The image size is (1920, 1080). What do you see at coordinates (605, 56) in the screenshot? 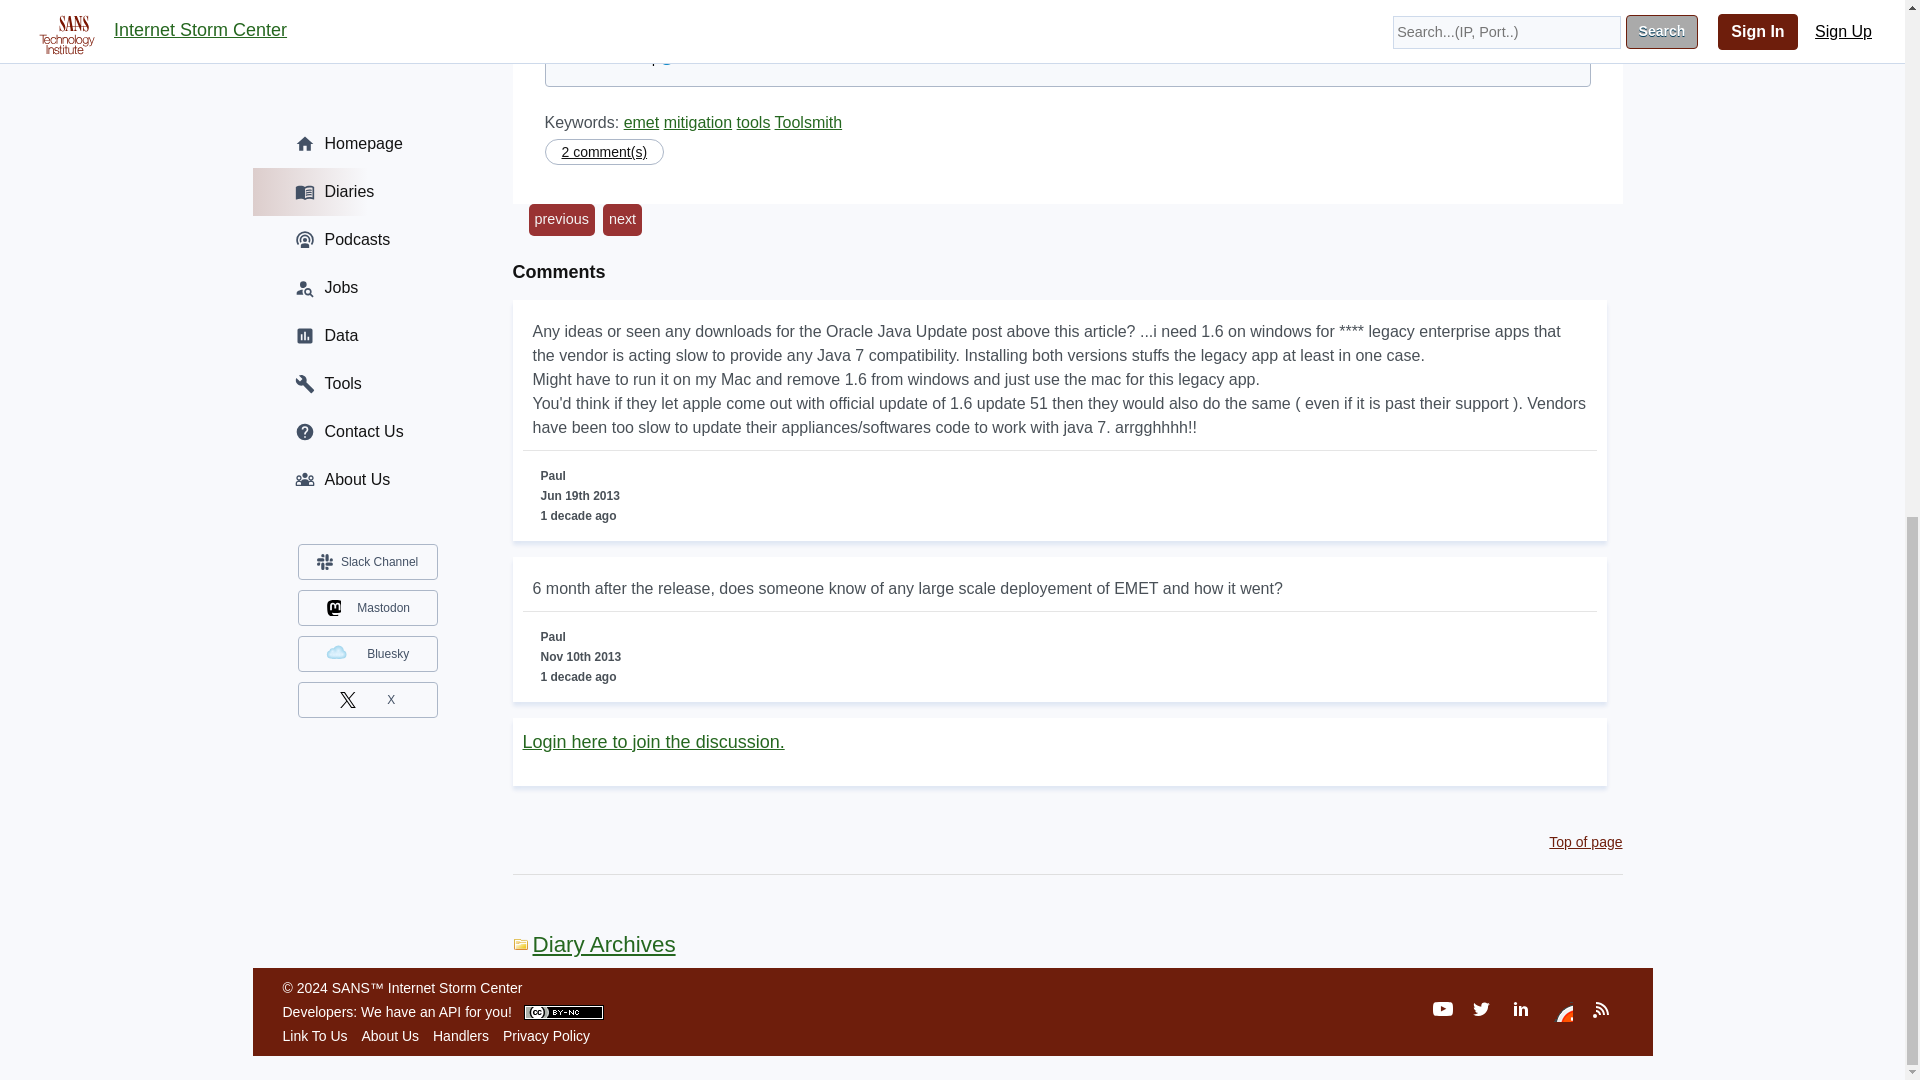
I see `Russ McRee` at bounding box center [605, 56].